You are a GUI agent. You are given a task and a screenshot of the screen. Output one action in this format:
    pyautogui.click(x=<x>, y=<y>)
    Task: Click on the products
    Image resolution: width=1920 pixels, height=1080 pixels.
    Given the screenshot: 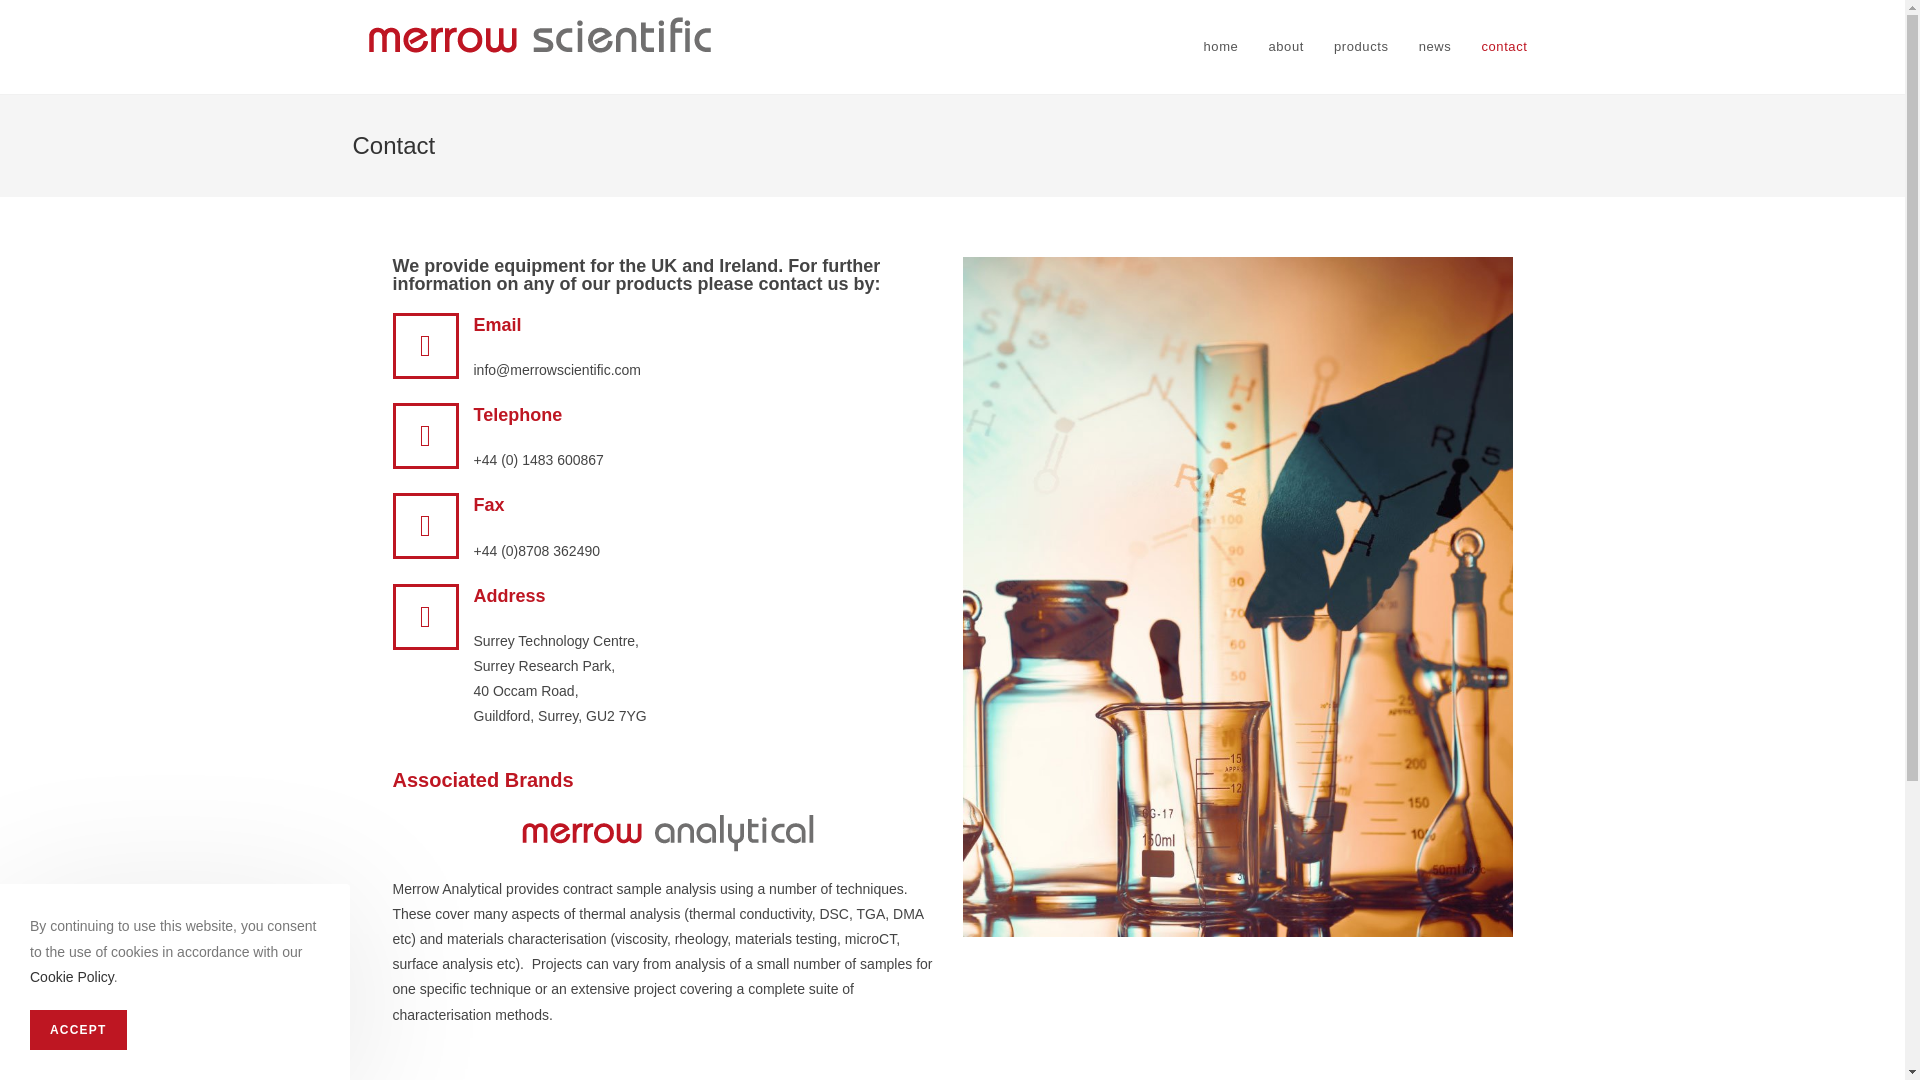 What is the action you would take?
    pyautogui.click(x=1361, y=46)
    